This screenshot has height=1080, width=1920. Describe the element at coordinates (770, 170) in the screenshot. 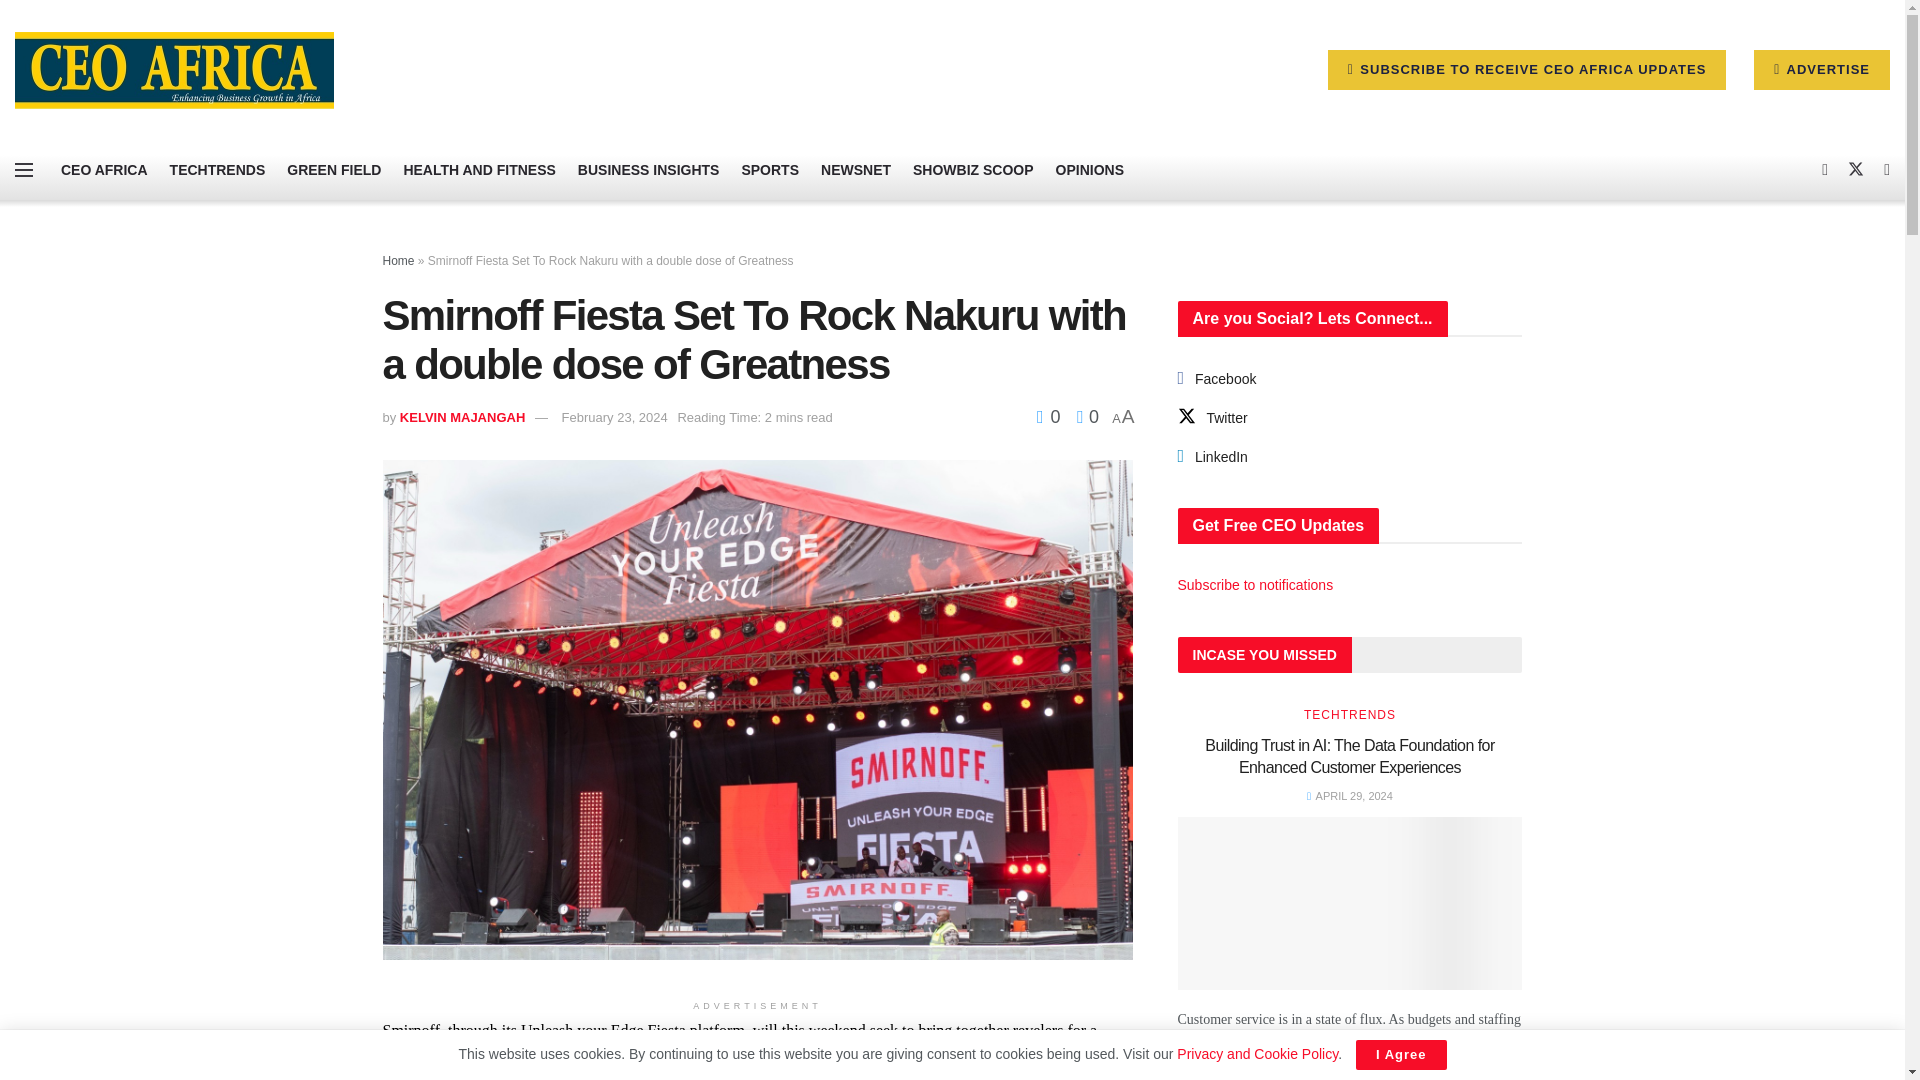

I see `SPORTS` at that location.